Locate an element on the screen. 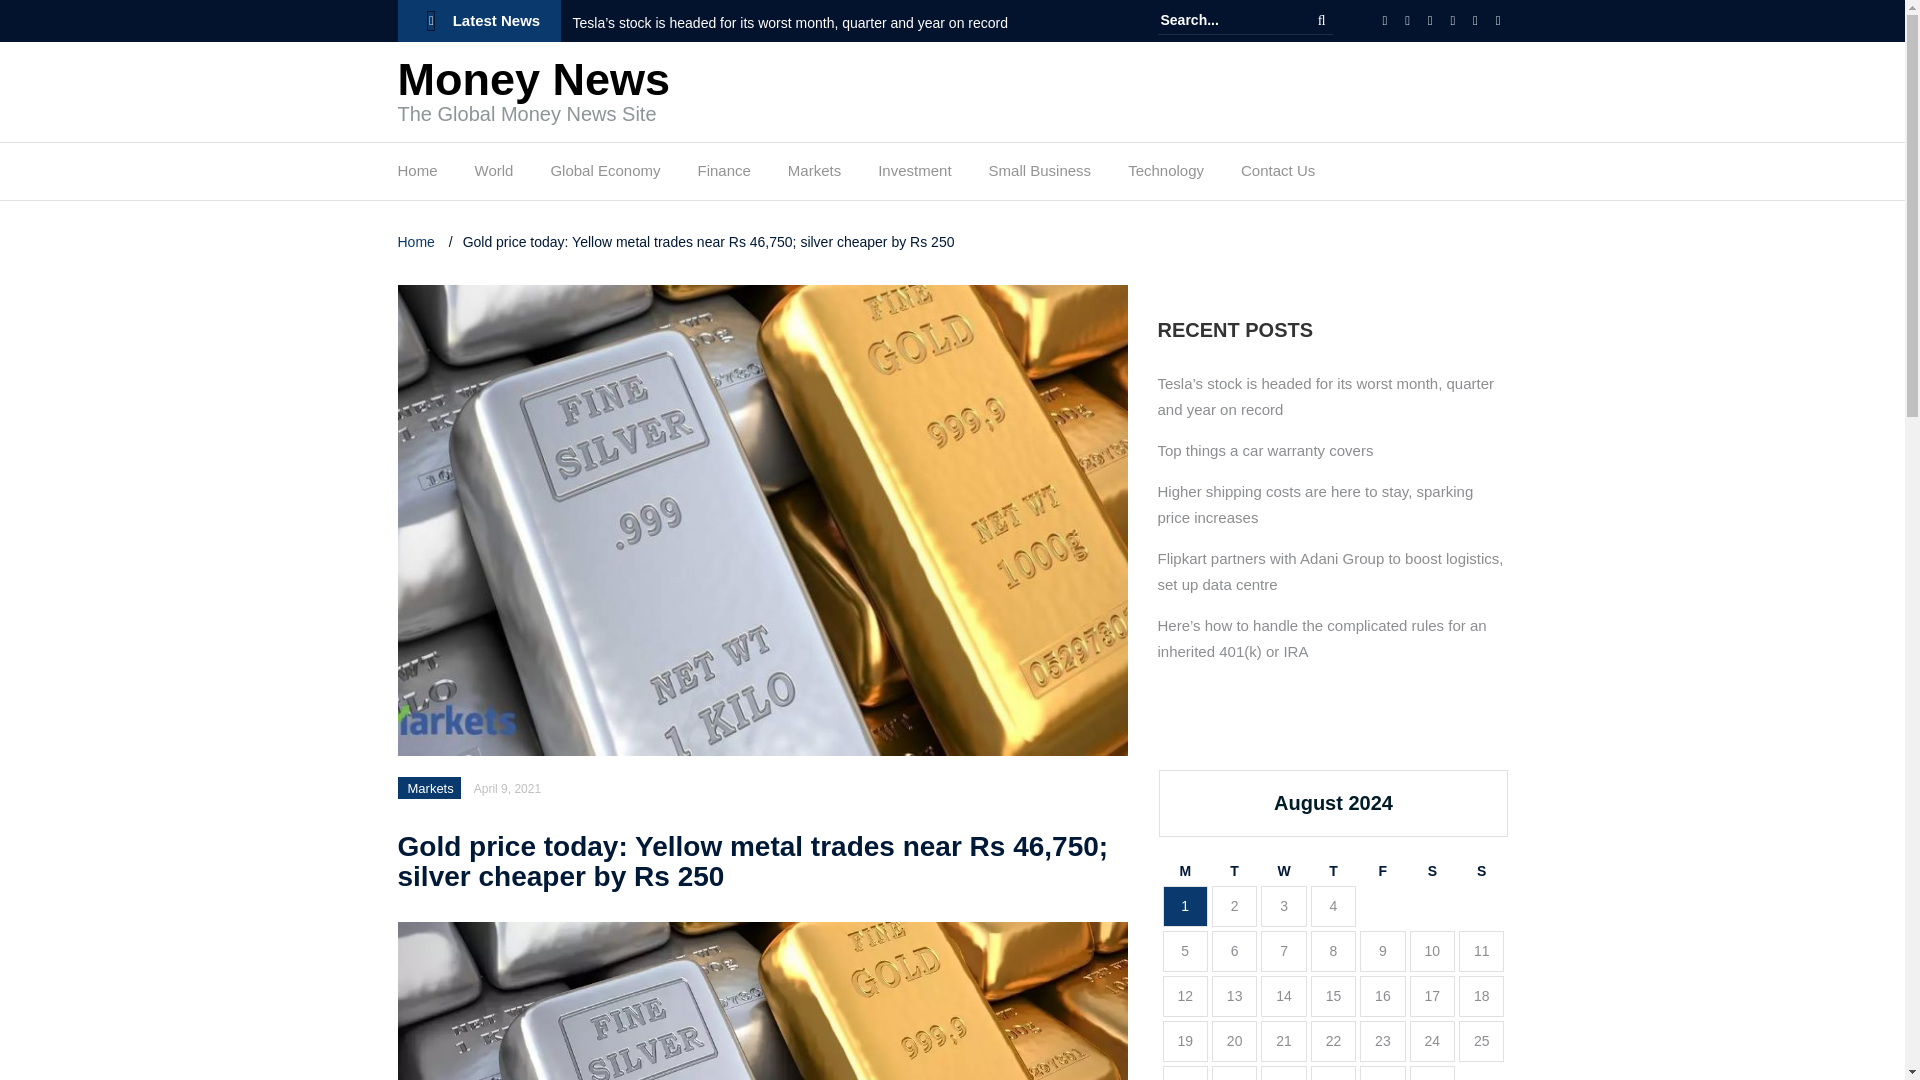  Home is located at coordinates (418, 242).